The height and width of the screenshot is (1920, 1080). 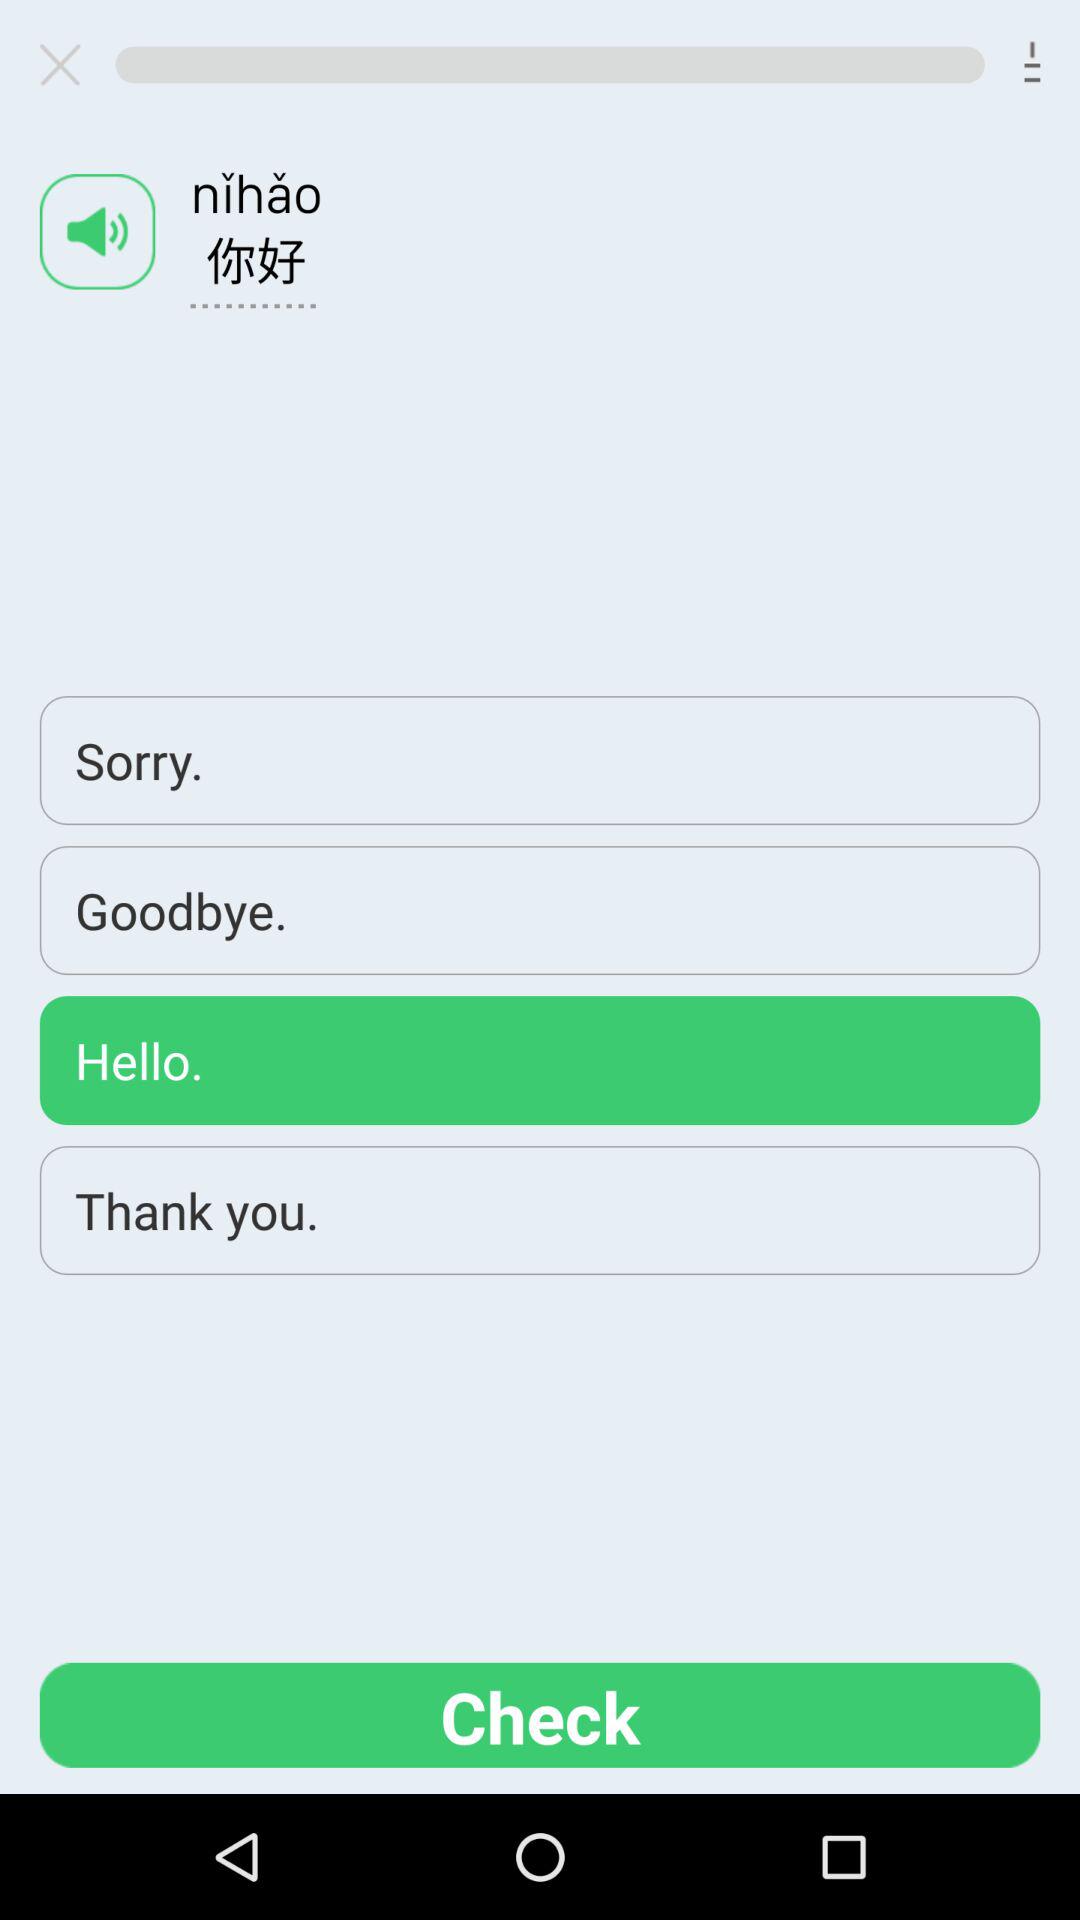 What do you see at coordinates (68, 64) in the screenshot?
I see `close windows` at bounding box center [68, 64].